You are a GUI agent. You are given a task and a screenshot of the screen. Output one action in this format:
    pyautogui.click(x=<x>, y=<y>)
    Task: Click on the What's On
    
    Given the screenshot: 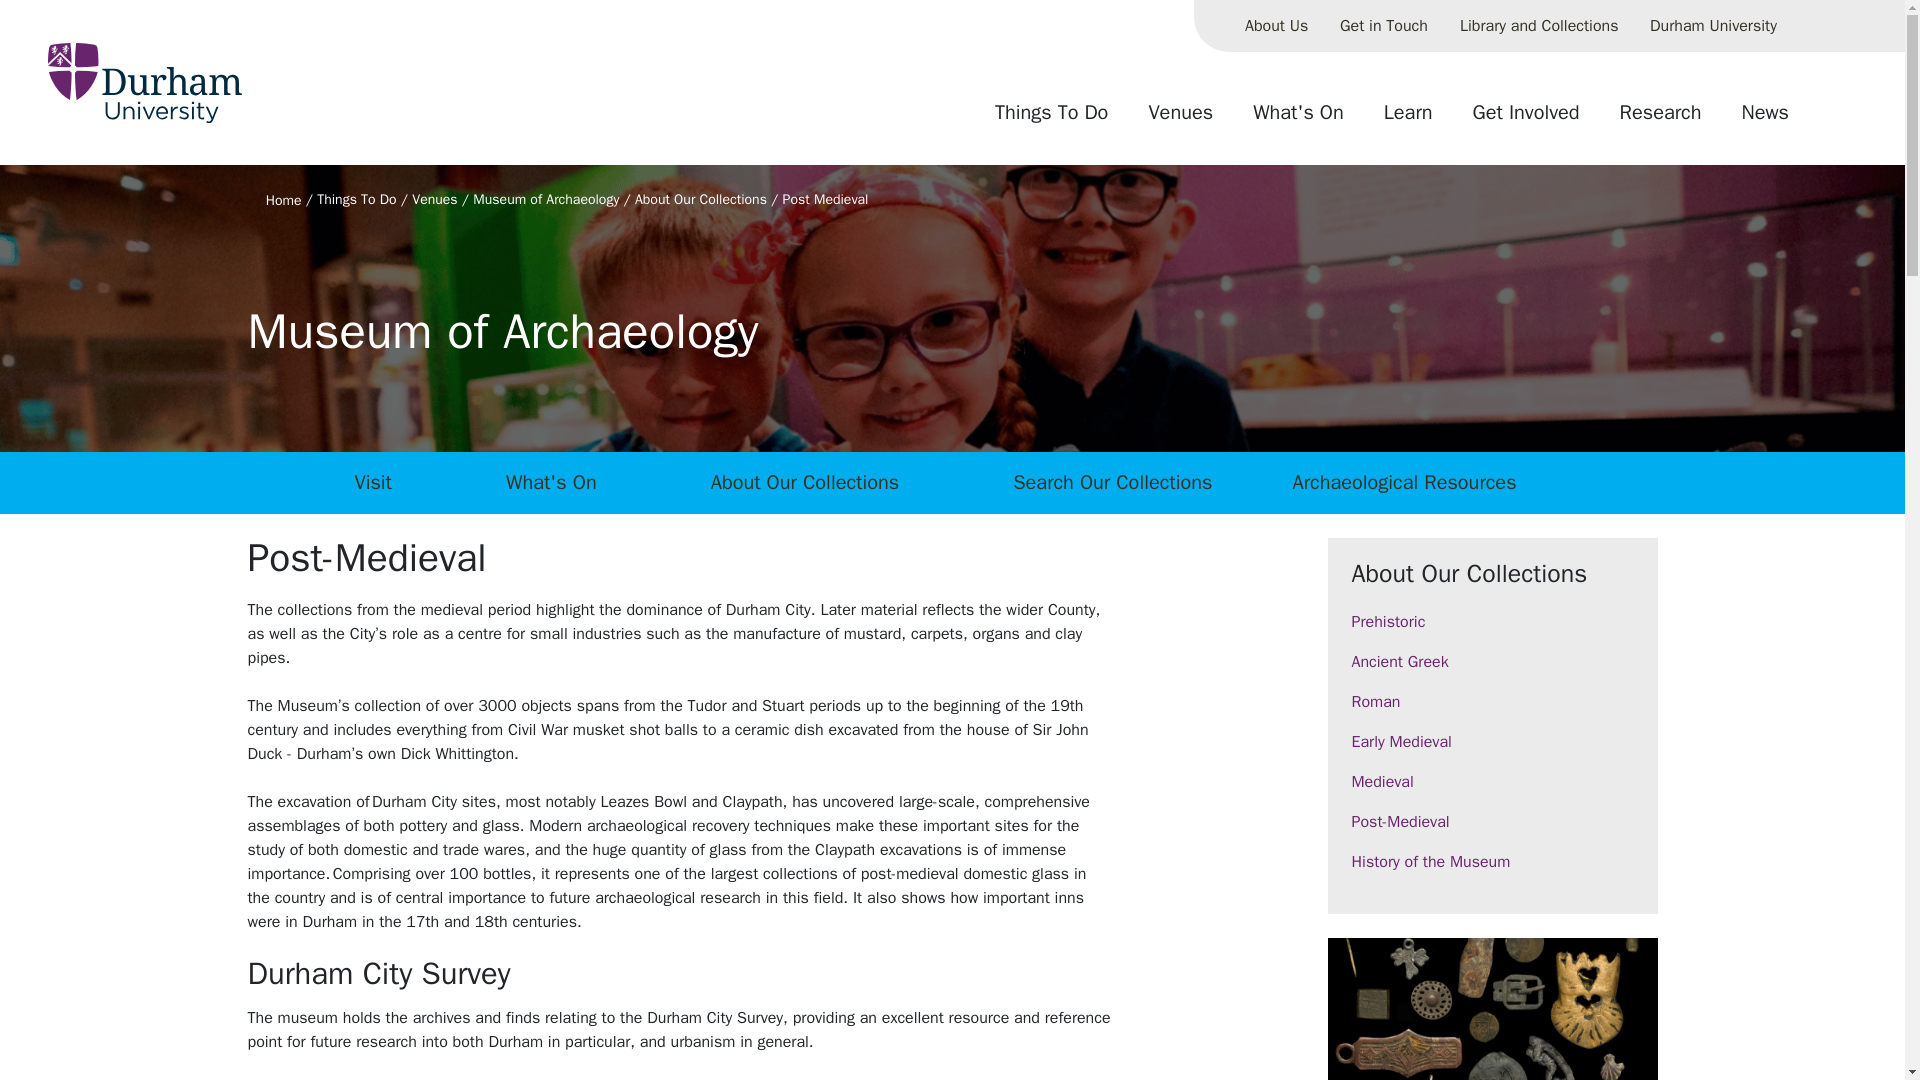 What is the action you would take?
    pyautogui.click(x=1298, y=120)
    